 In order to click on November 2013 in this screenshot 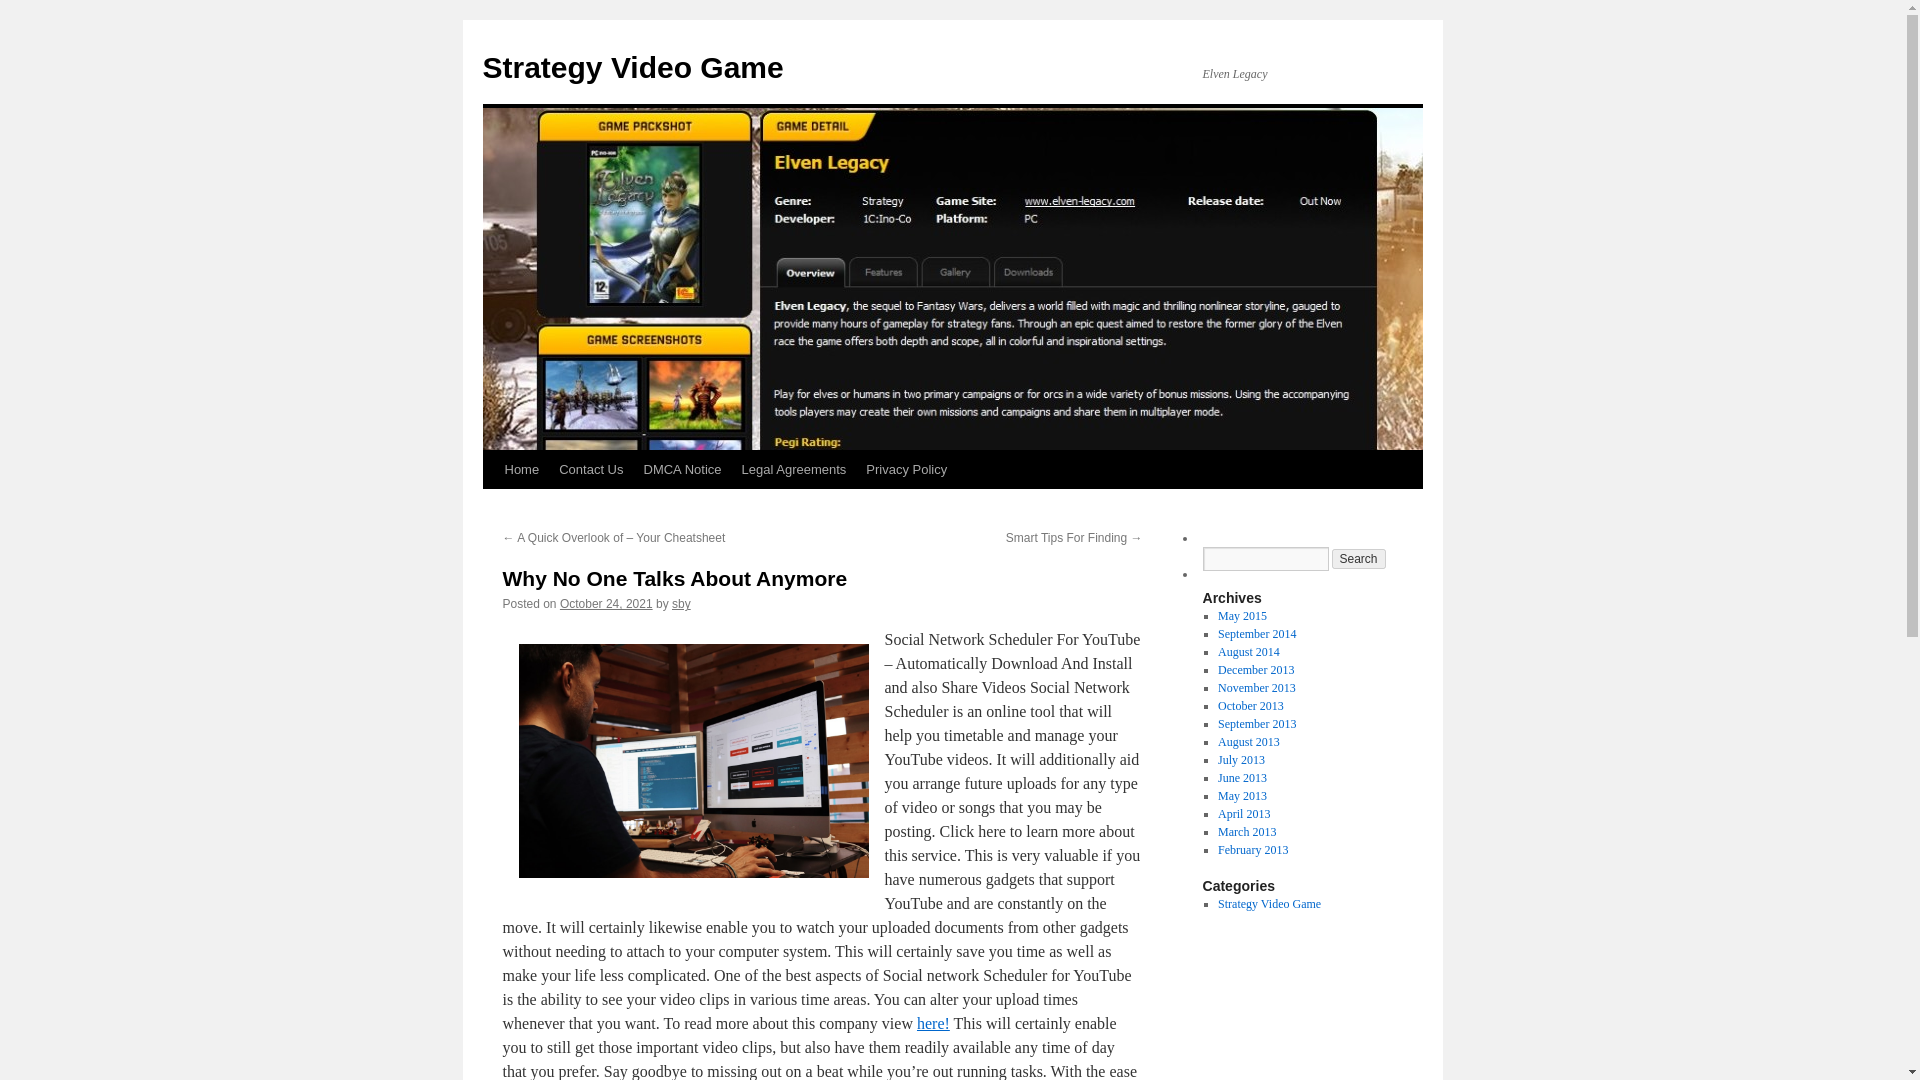, I will do `click(1256, 688)`.